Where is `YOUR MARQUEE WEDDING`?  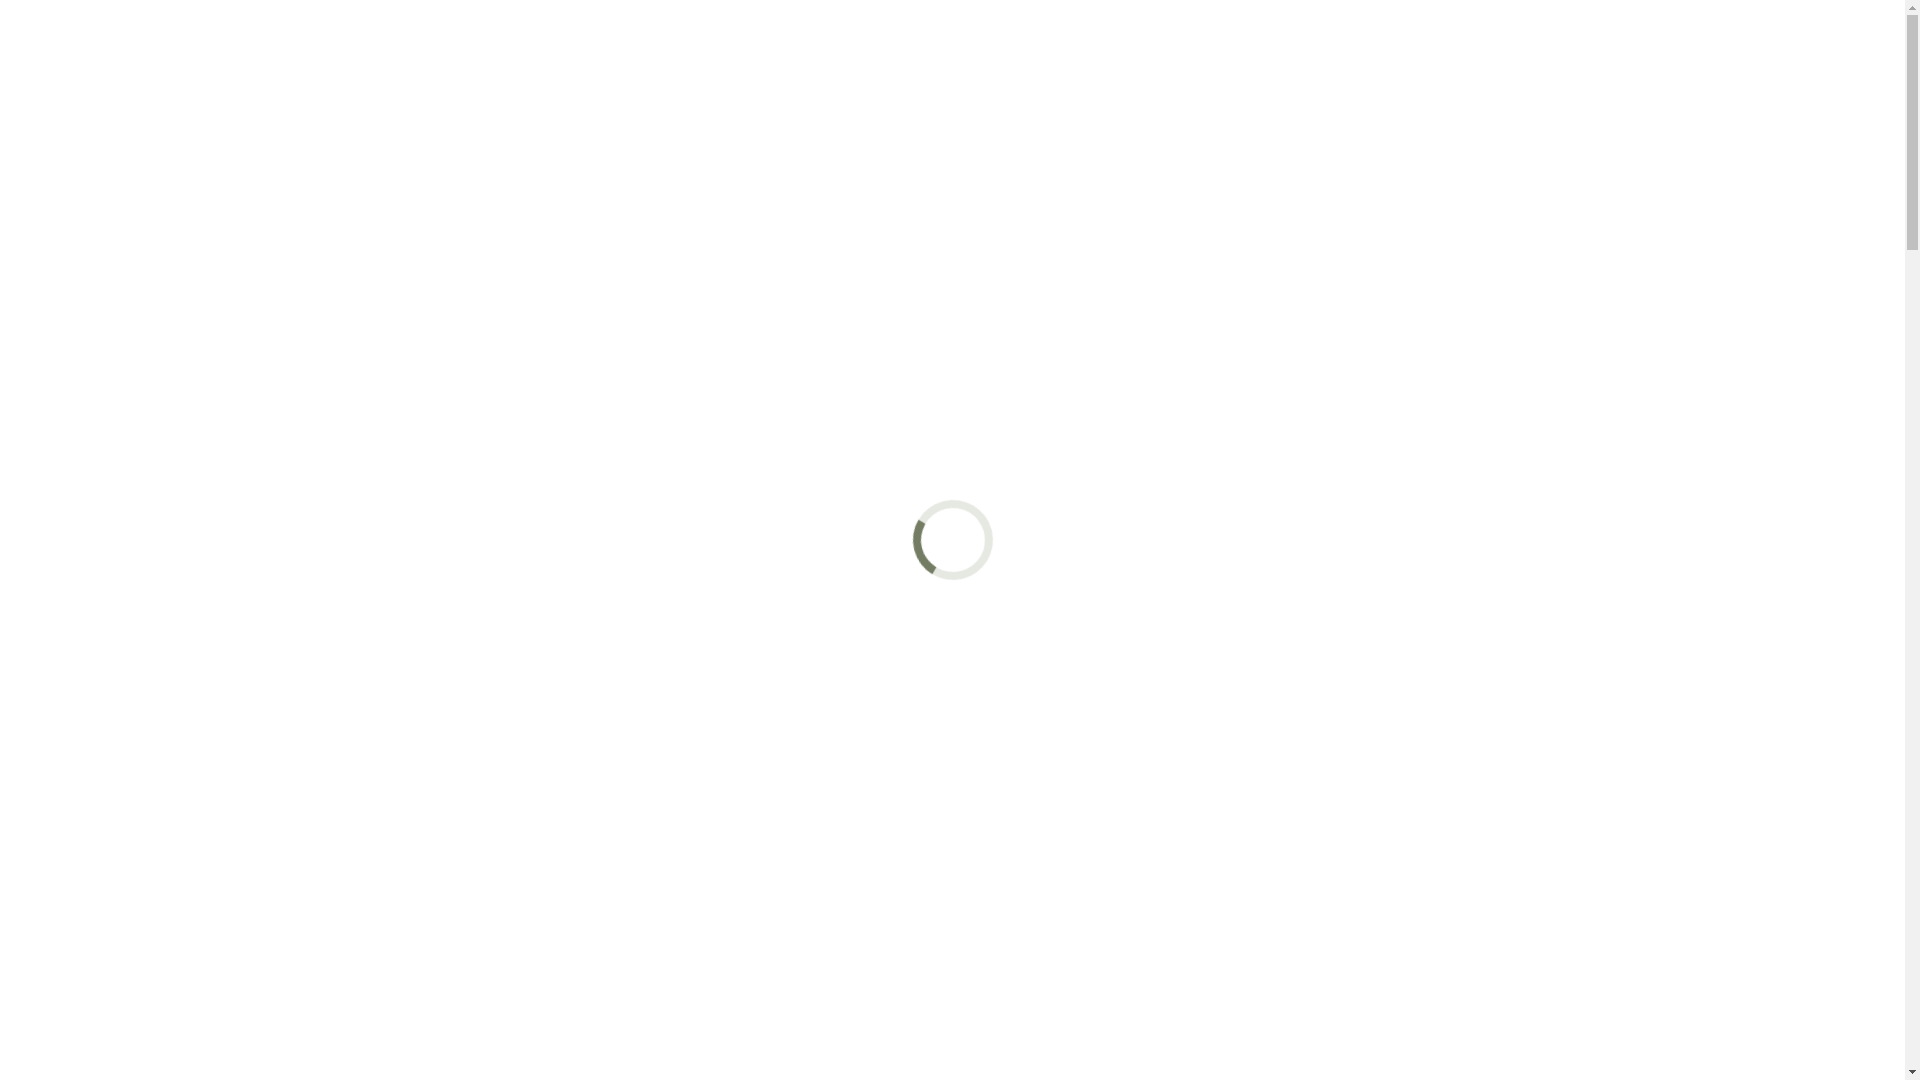
YOUR MARQUEE WEDDING is located at coordinates (731, 45).